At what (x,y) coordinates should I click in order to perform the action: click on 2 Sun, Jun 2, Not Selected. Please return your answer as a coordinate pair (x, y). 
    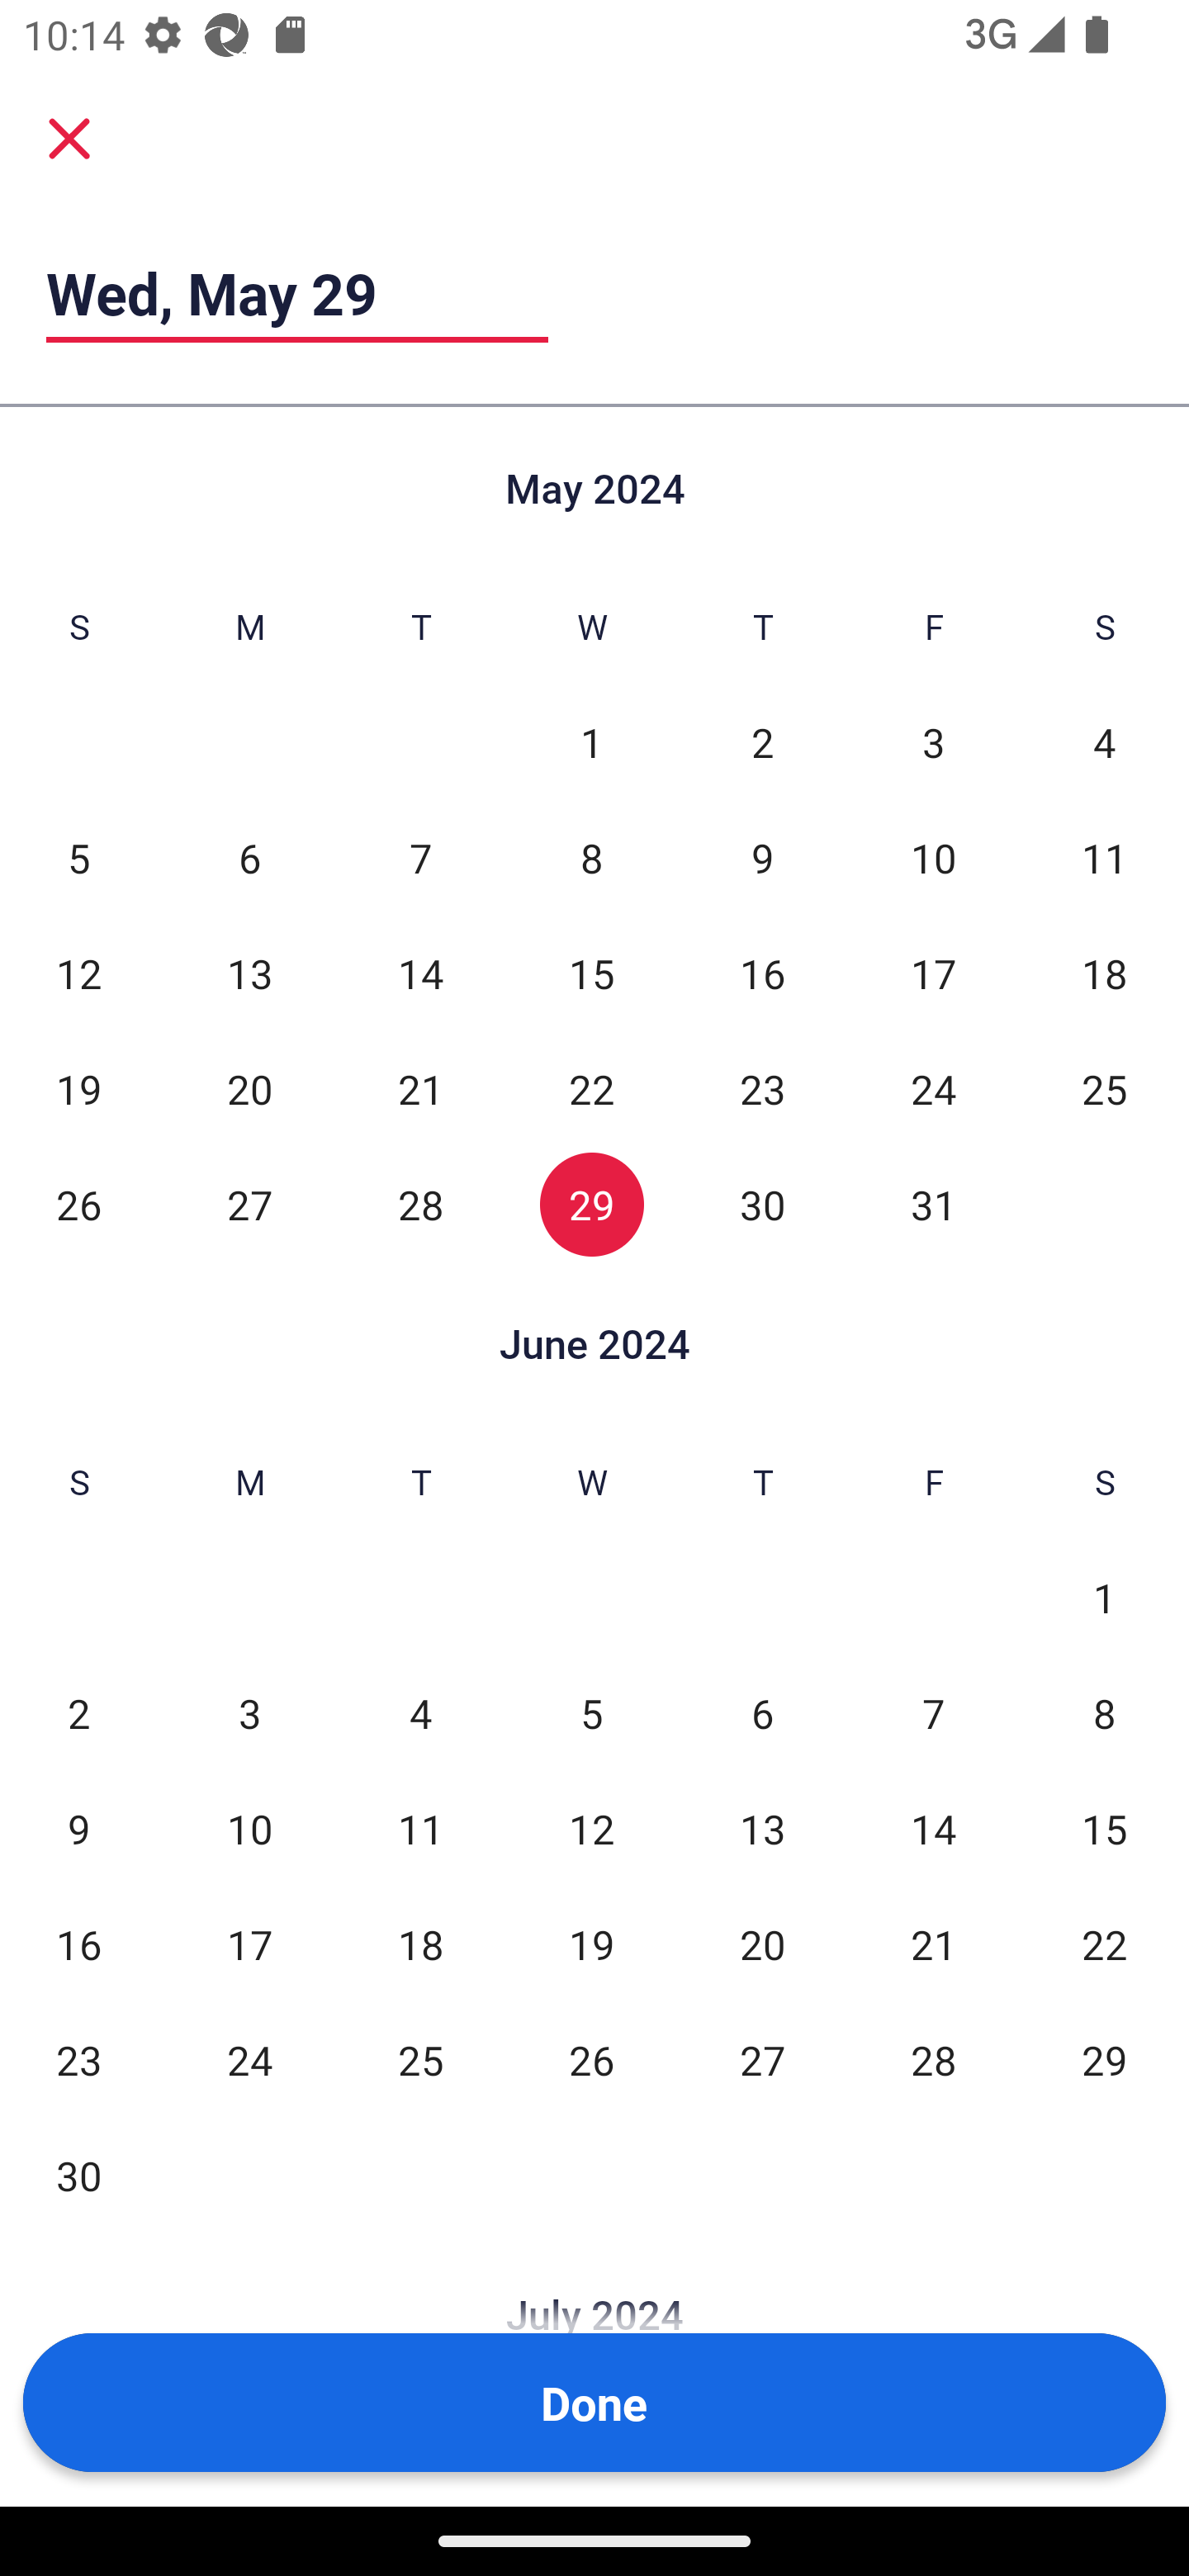
    Looking at the image, I should click on (78, 1714).